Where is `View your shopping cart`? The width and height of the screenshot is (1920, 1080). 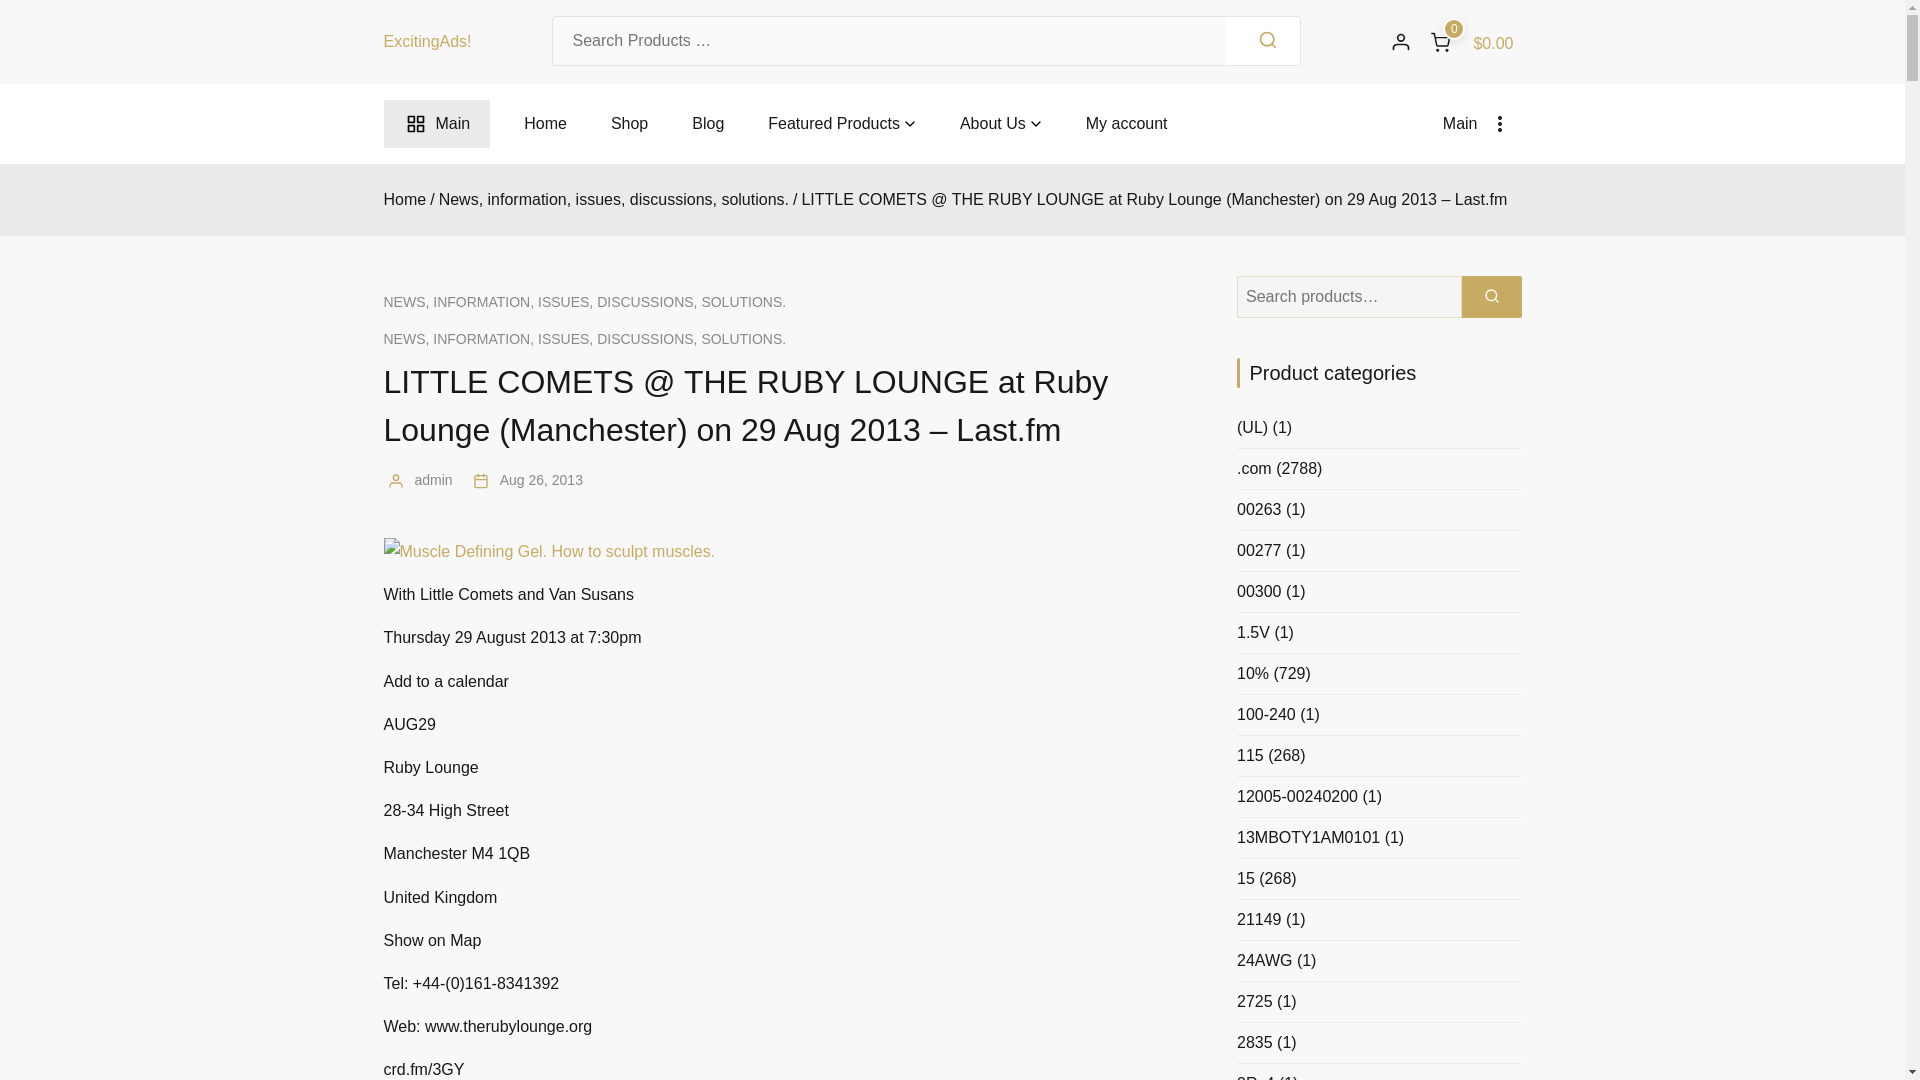
View your shopping cart is located at coordinates (1470, 42).